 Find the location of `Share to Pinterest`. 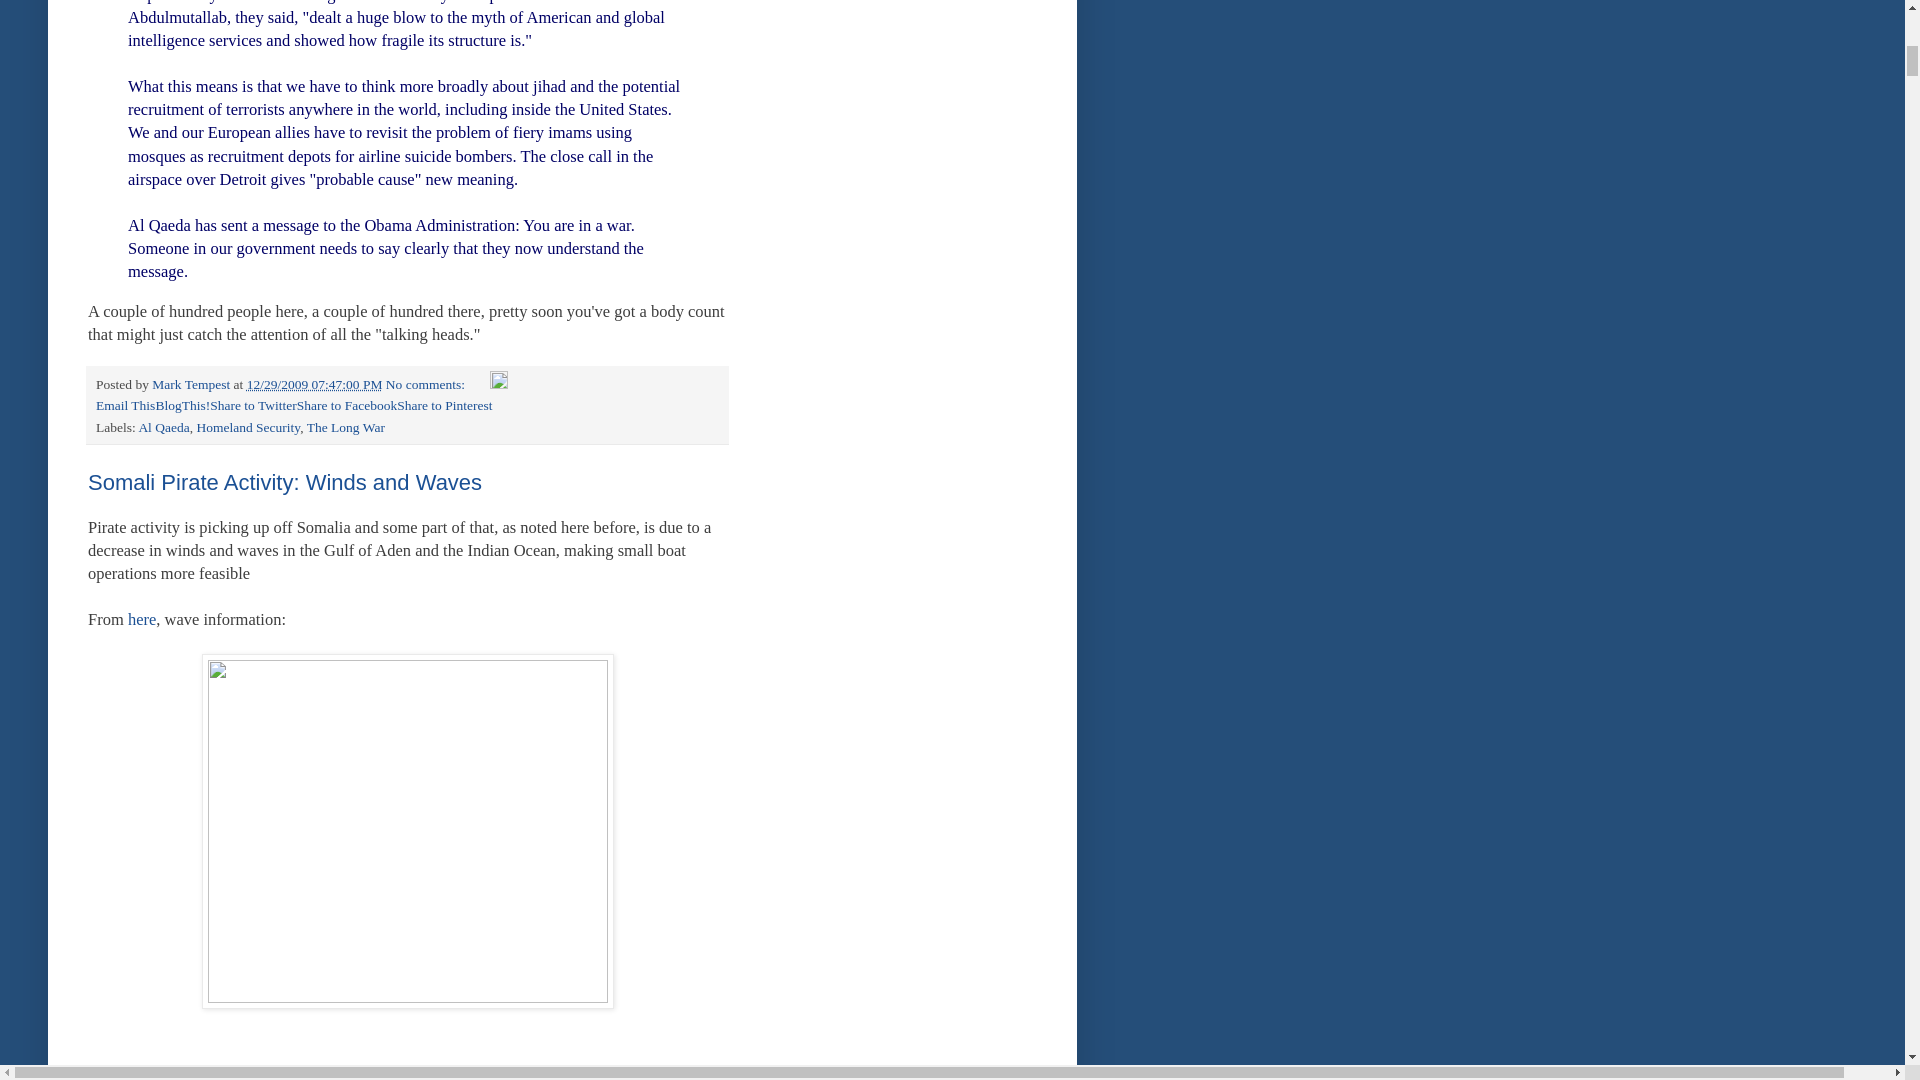

Share to Pinterest is located at coordinates (444, 405).